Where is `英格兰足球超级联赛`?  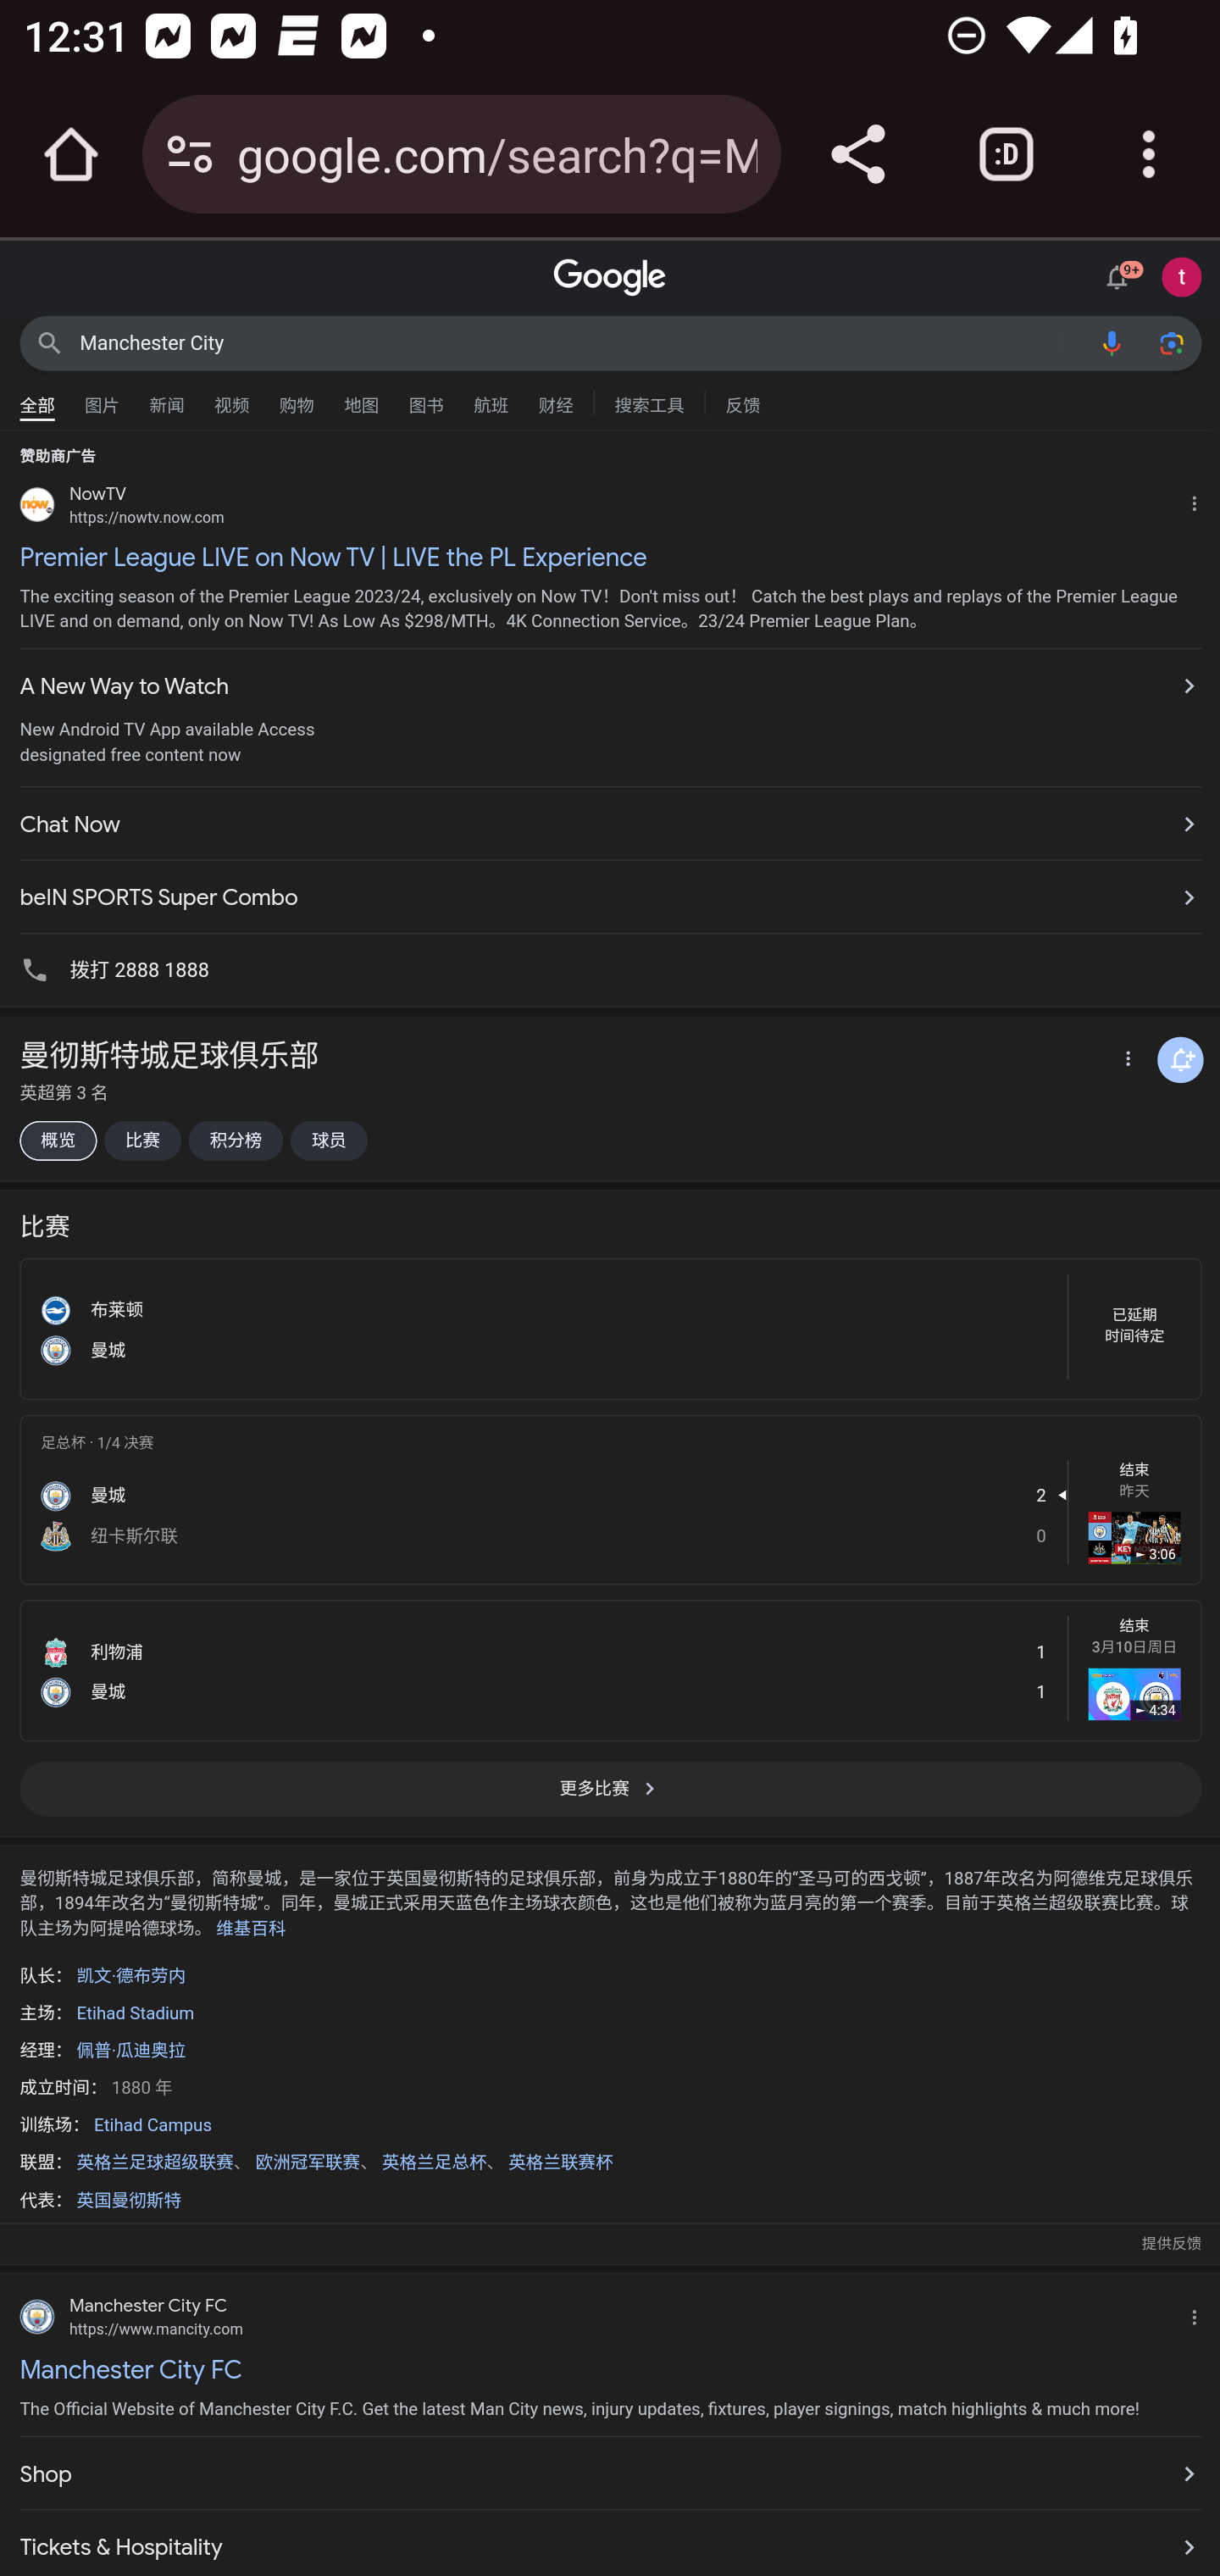
英格兰足球超级联赛 is located at coordinates (154, 2162).